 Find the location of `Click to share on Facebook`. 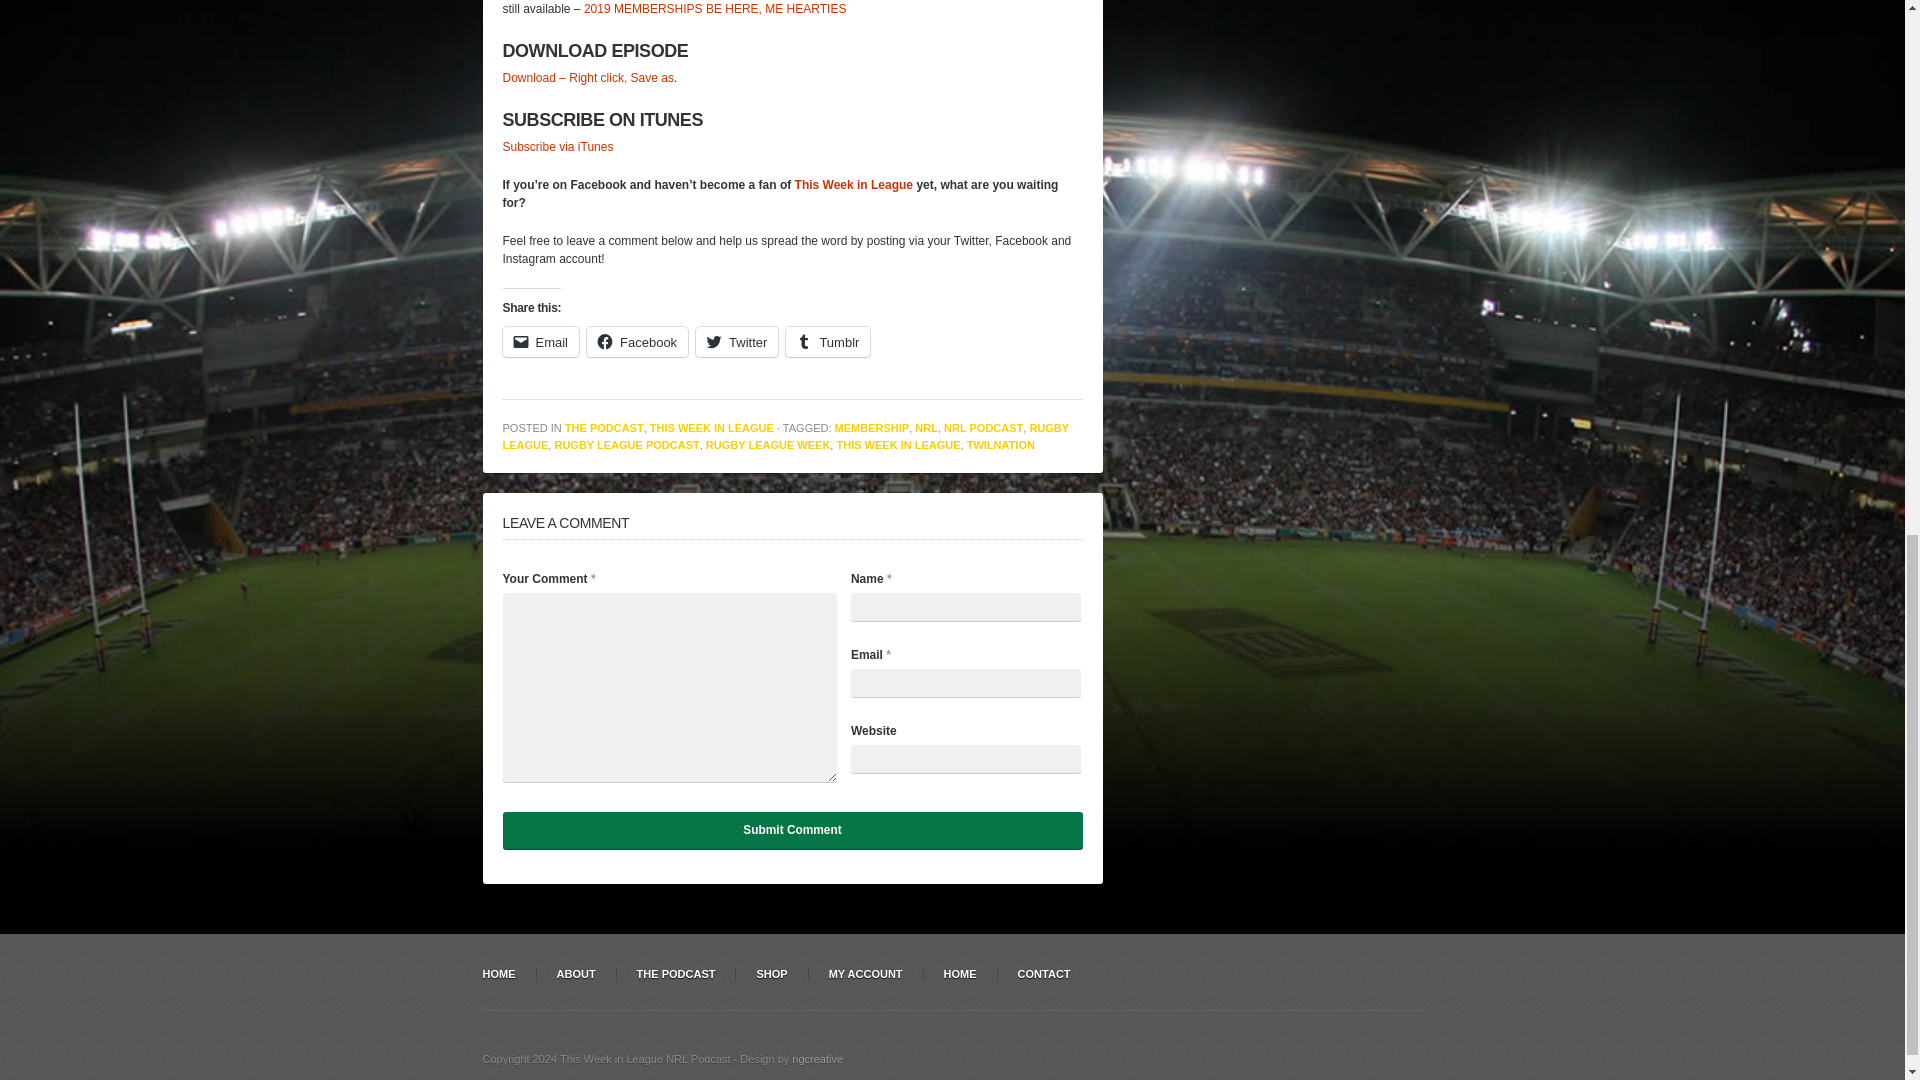

Click to share on Facebook is located at coordinates (637, 342).